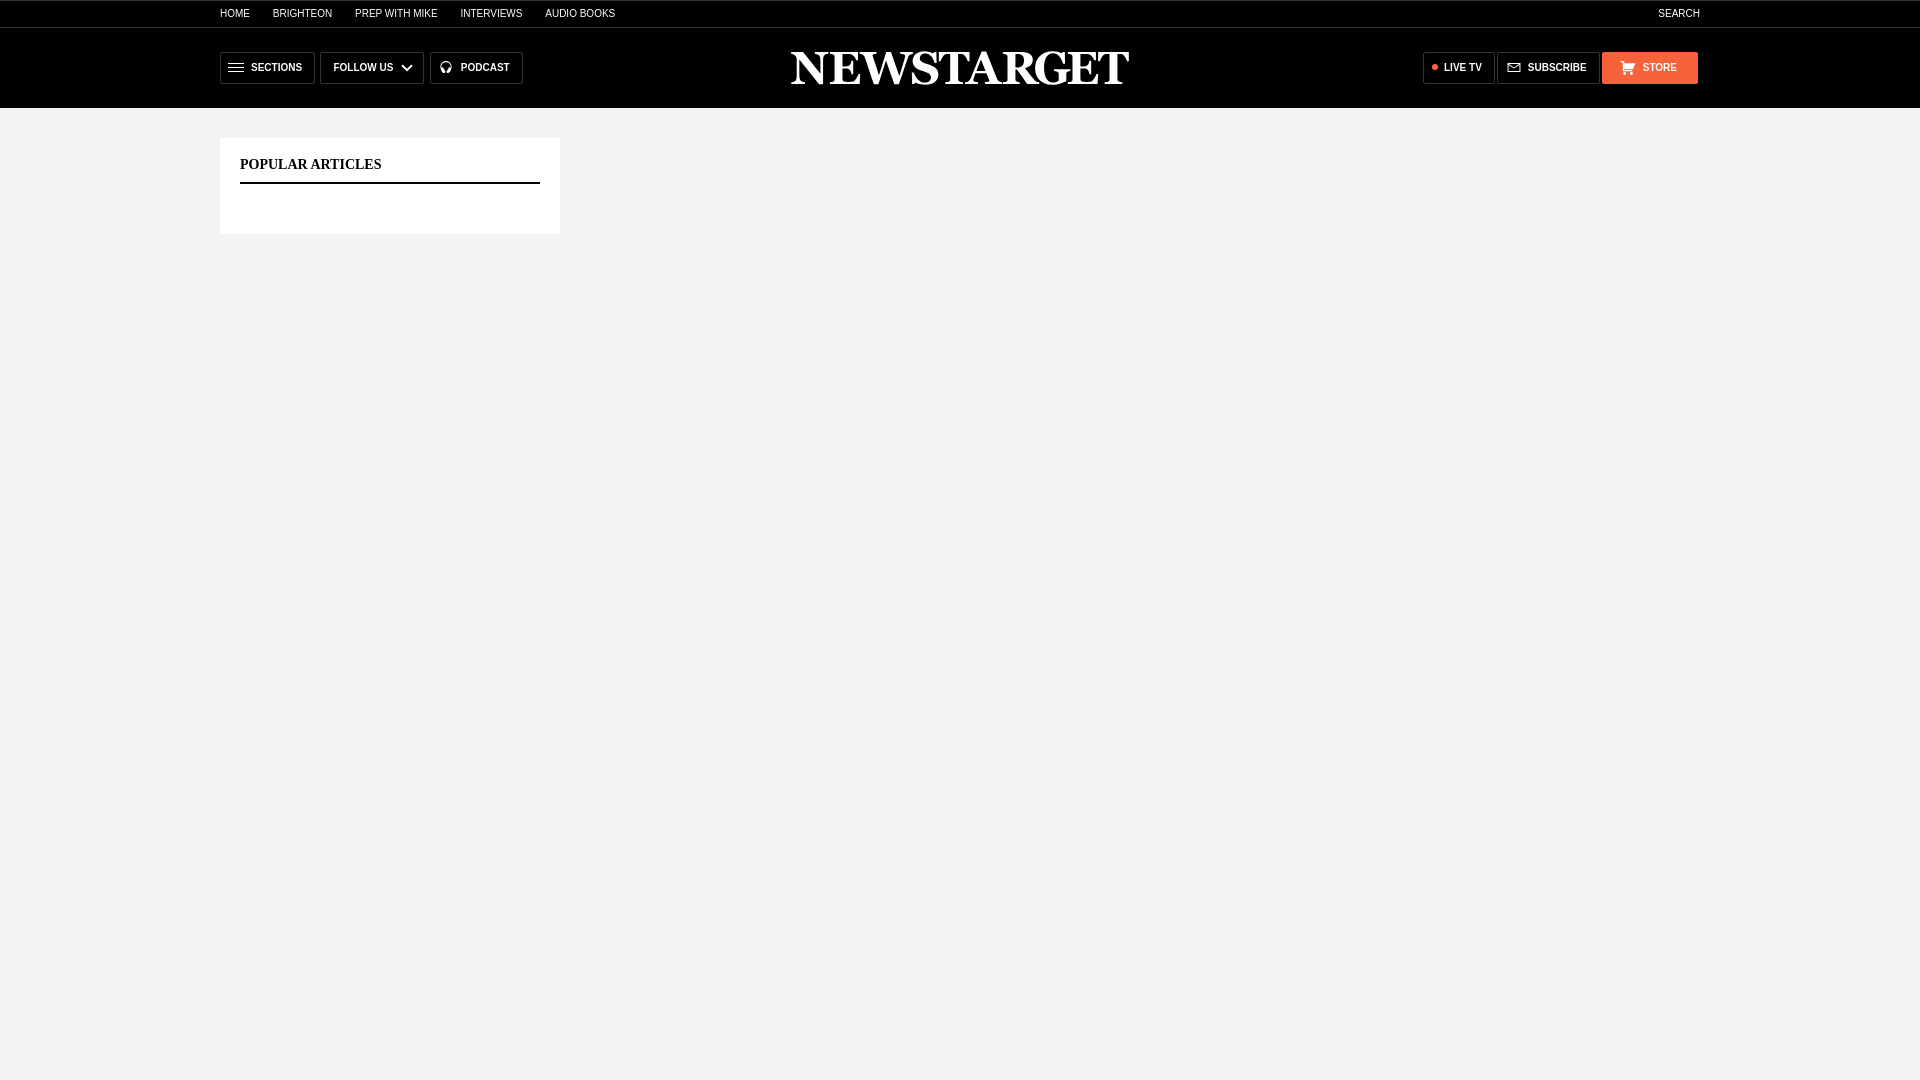  I want to click on LIVE TV, so click(1458, 68).